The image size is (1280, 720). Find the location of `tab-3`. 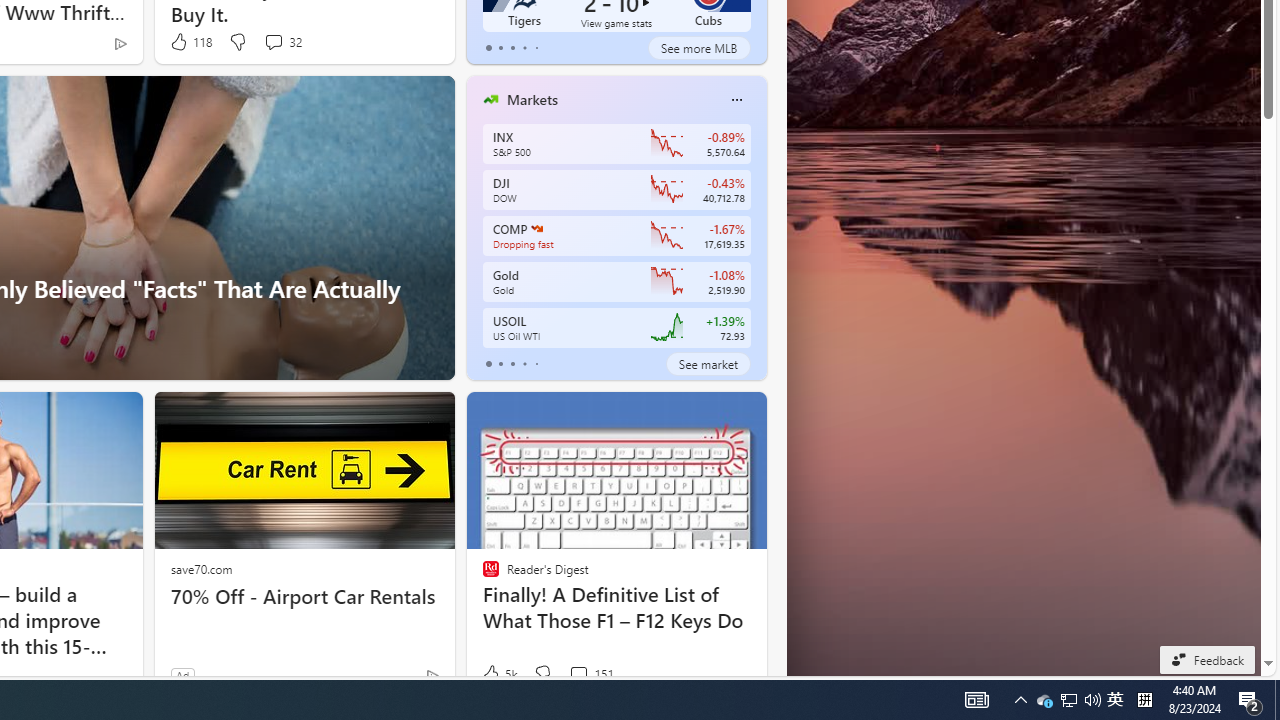

tab-3 is located at coordinates (524, 364).